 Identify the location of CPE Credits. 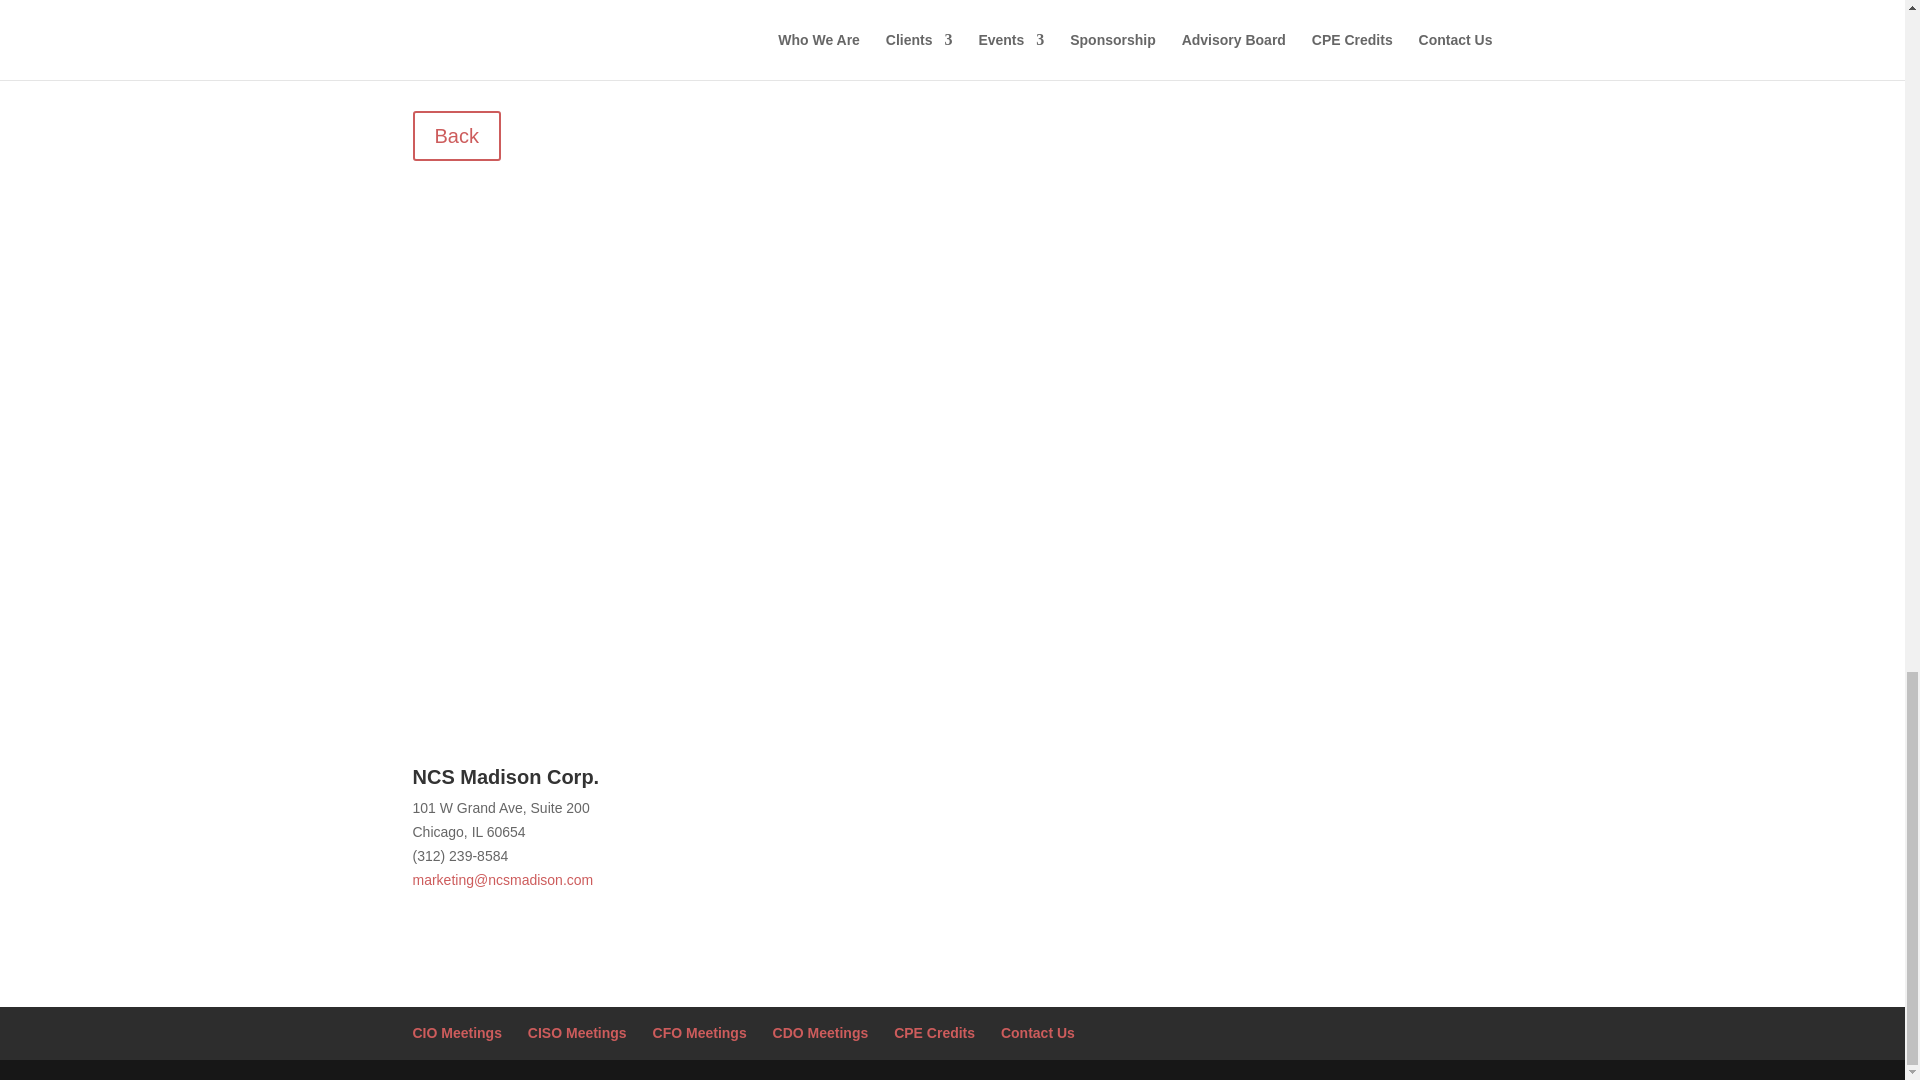
(934, 1032).